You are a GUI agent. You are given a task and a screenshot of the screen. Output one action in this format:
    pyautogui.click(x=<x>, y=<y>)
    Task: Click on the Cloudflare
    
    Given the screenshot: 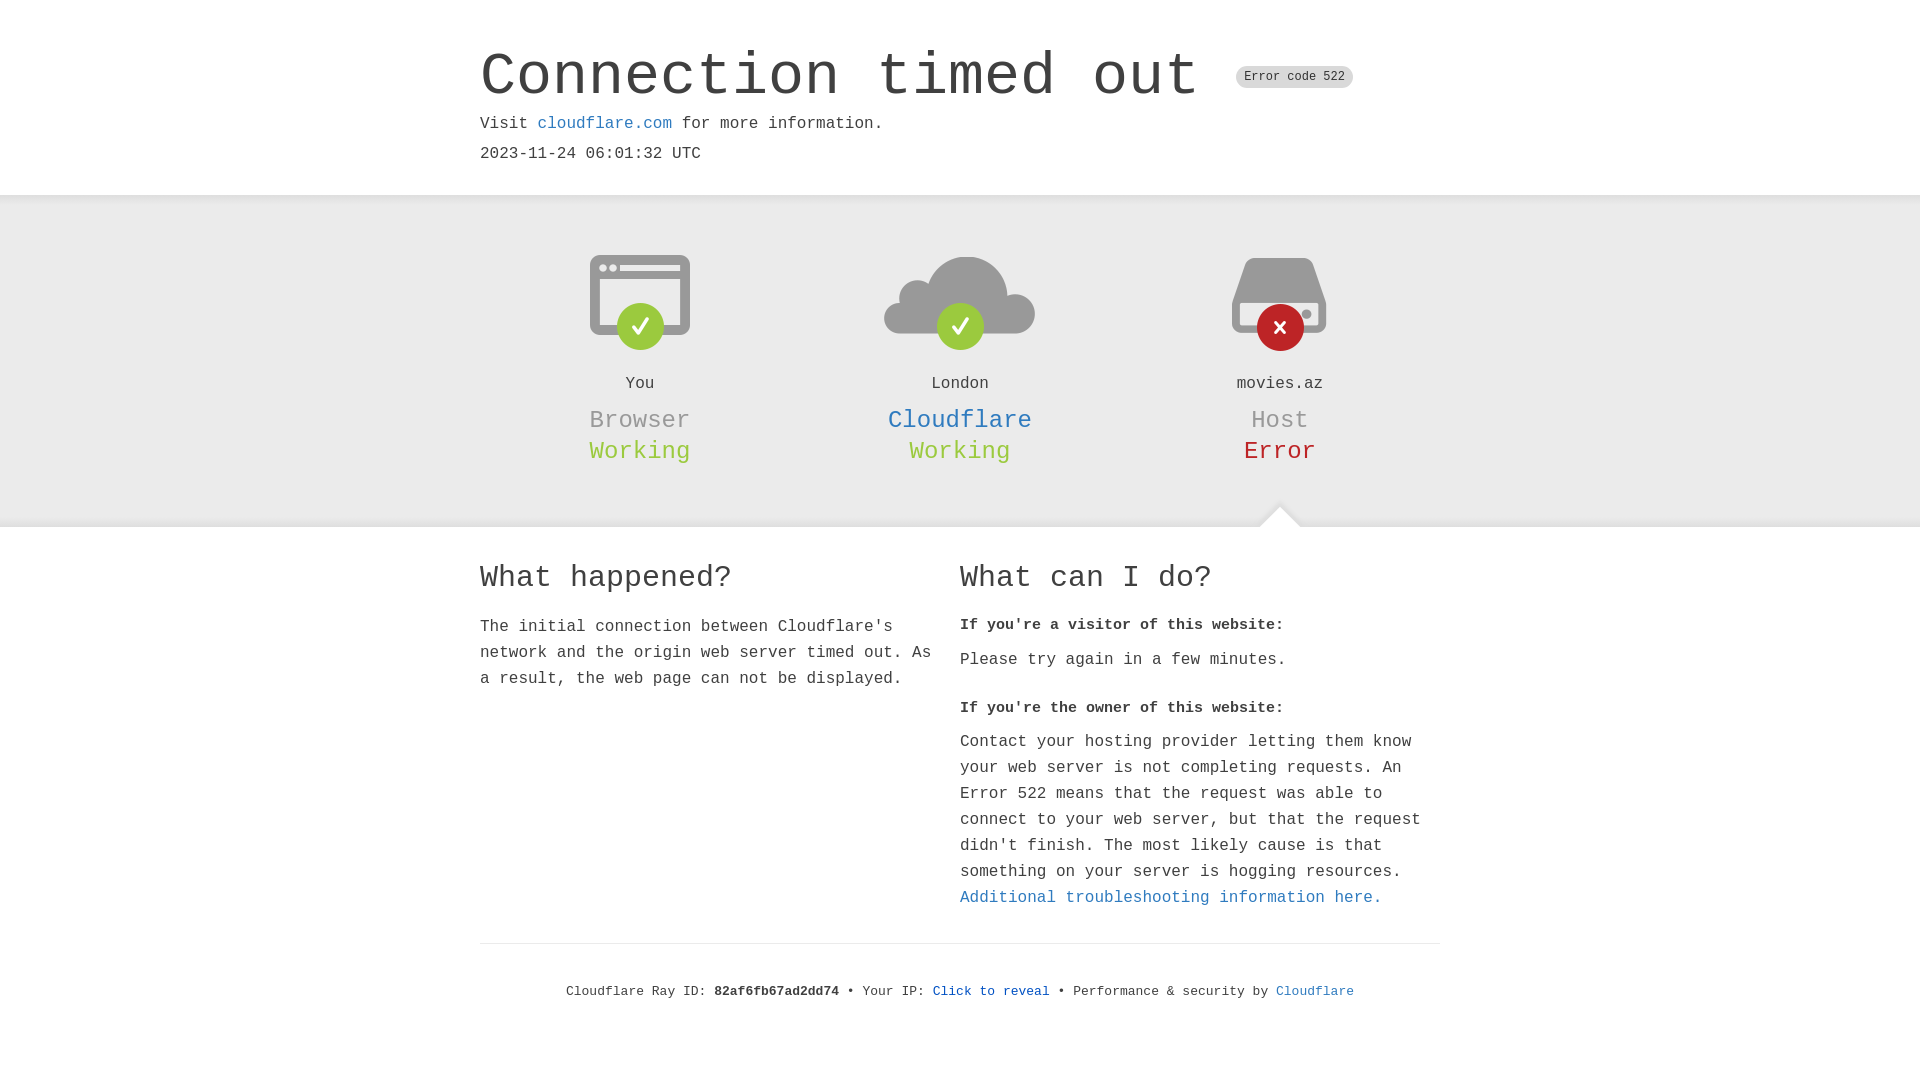 What is the action you would take?
    pyautogui.click(x=960, y=420)
    